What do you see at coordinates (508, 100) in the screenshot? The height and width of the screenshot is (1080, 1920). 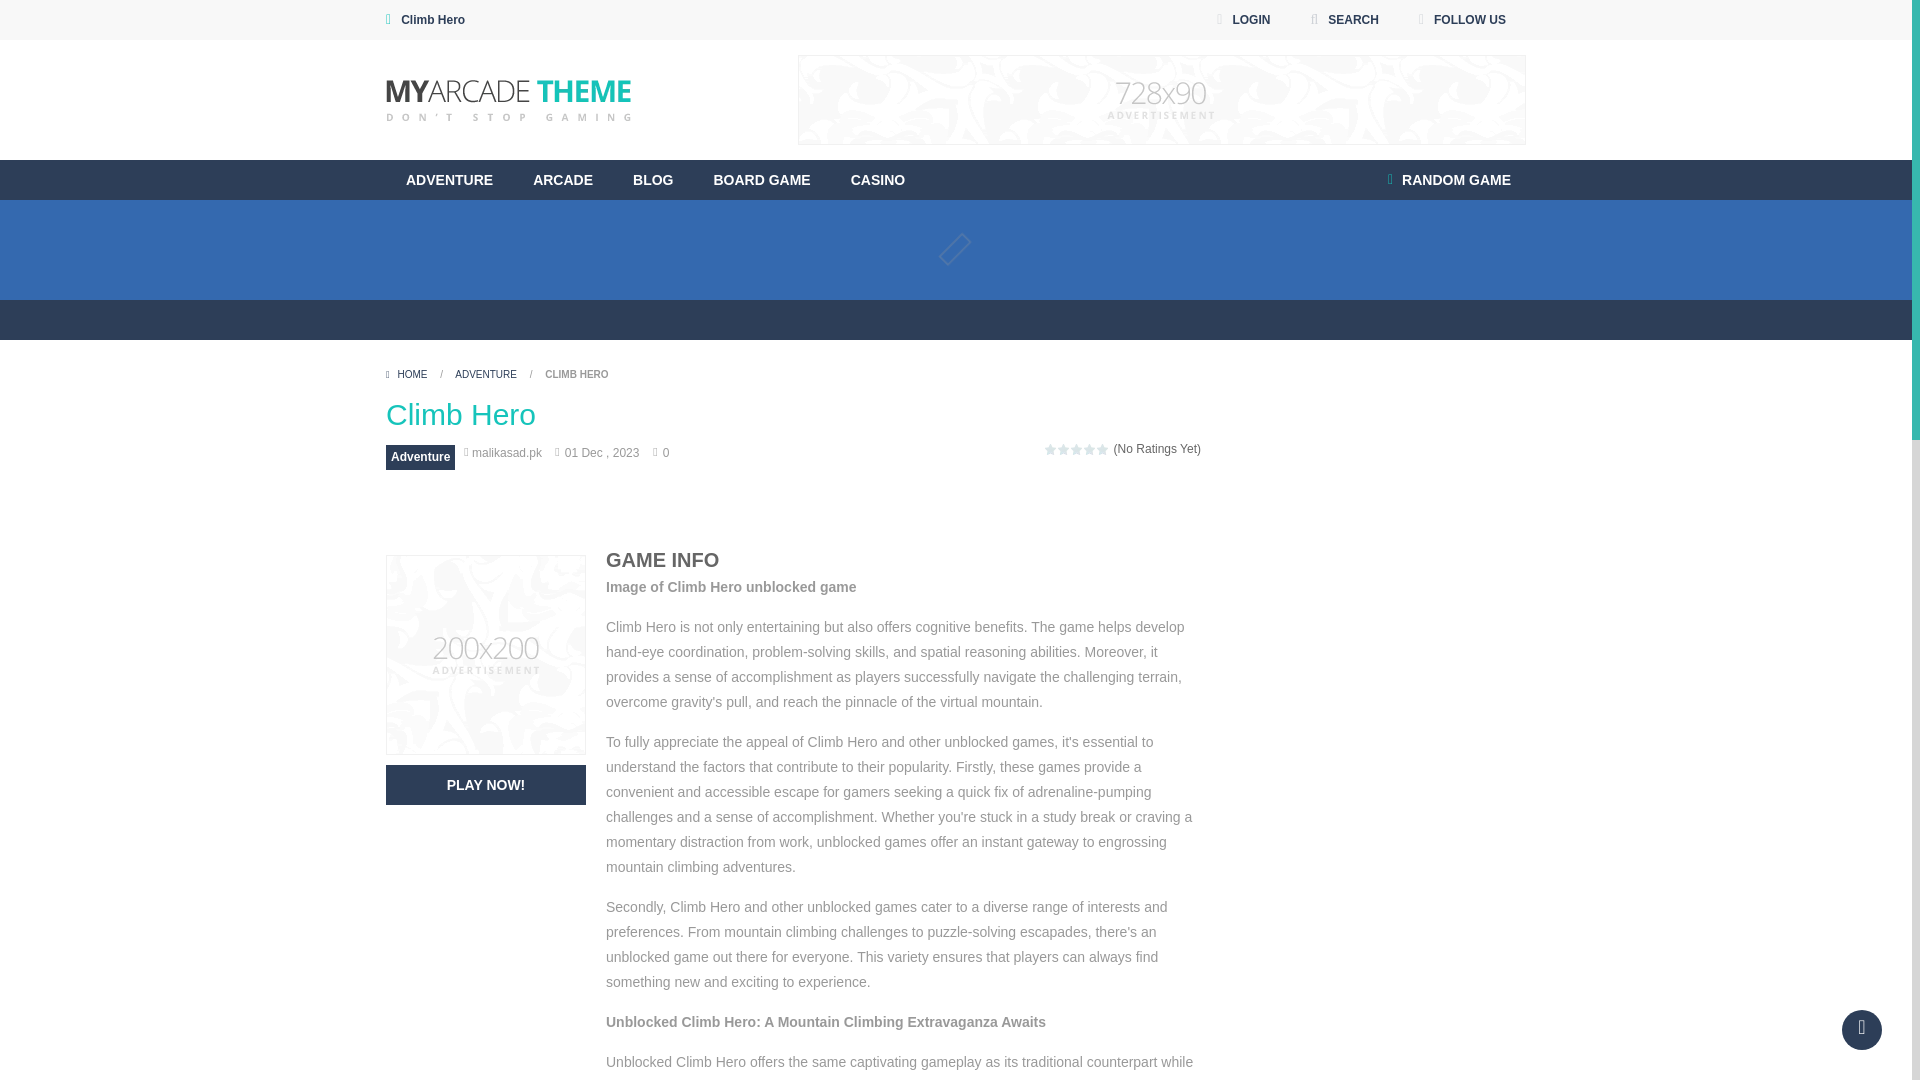 I see `Unblocked Games` at bounding box center [508, 100].